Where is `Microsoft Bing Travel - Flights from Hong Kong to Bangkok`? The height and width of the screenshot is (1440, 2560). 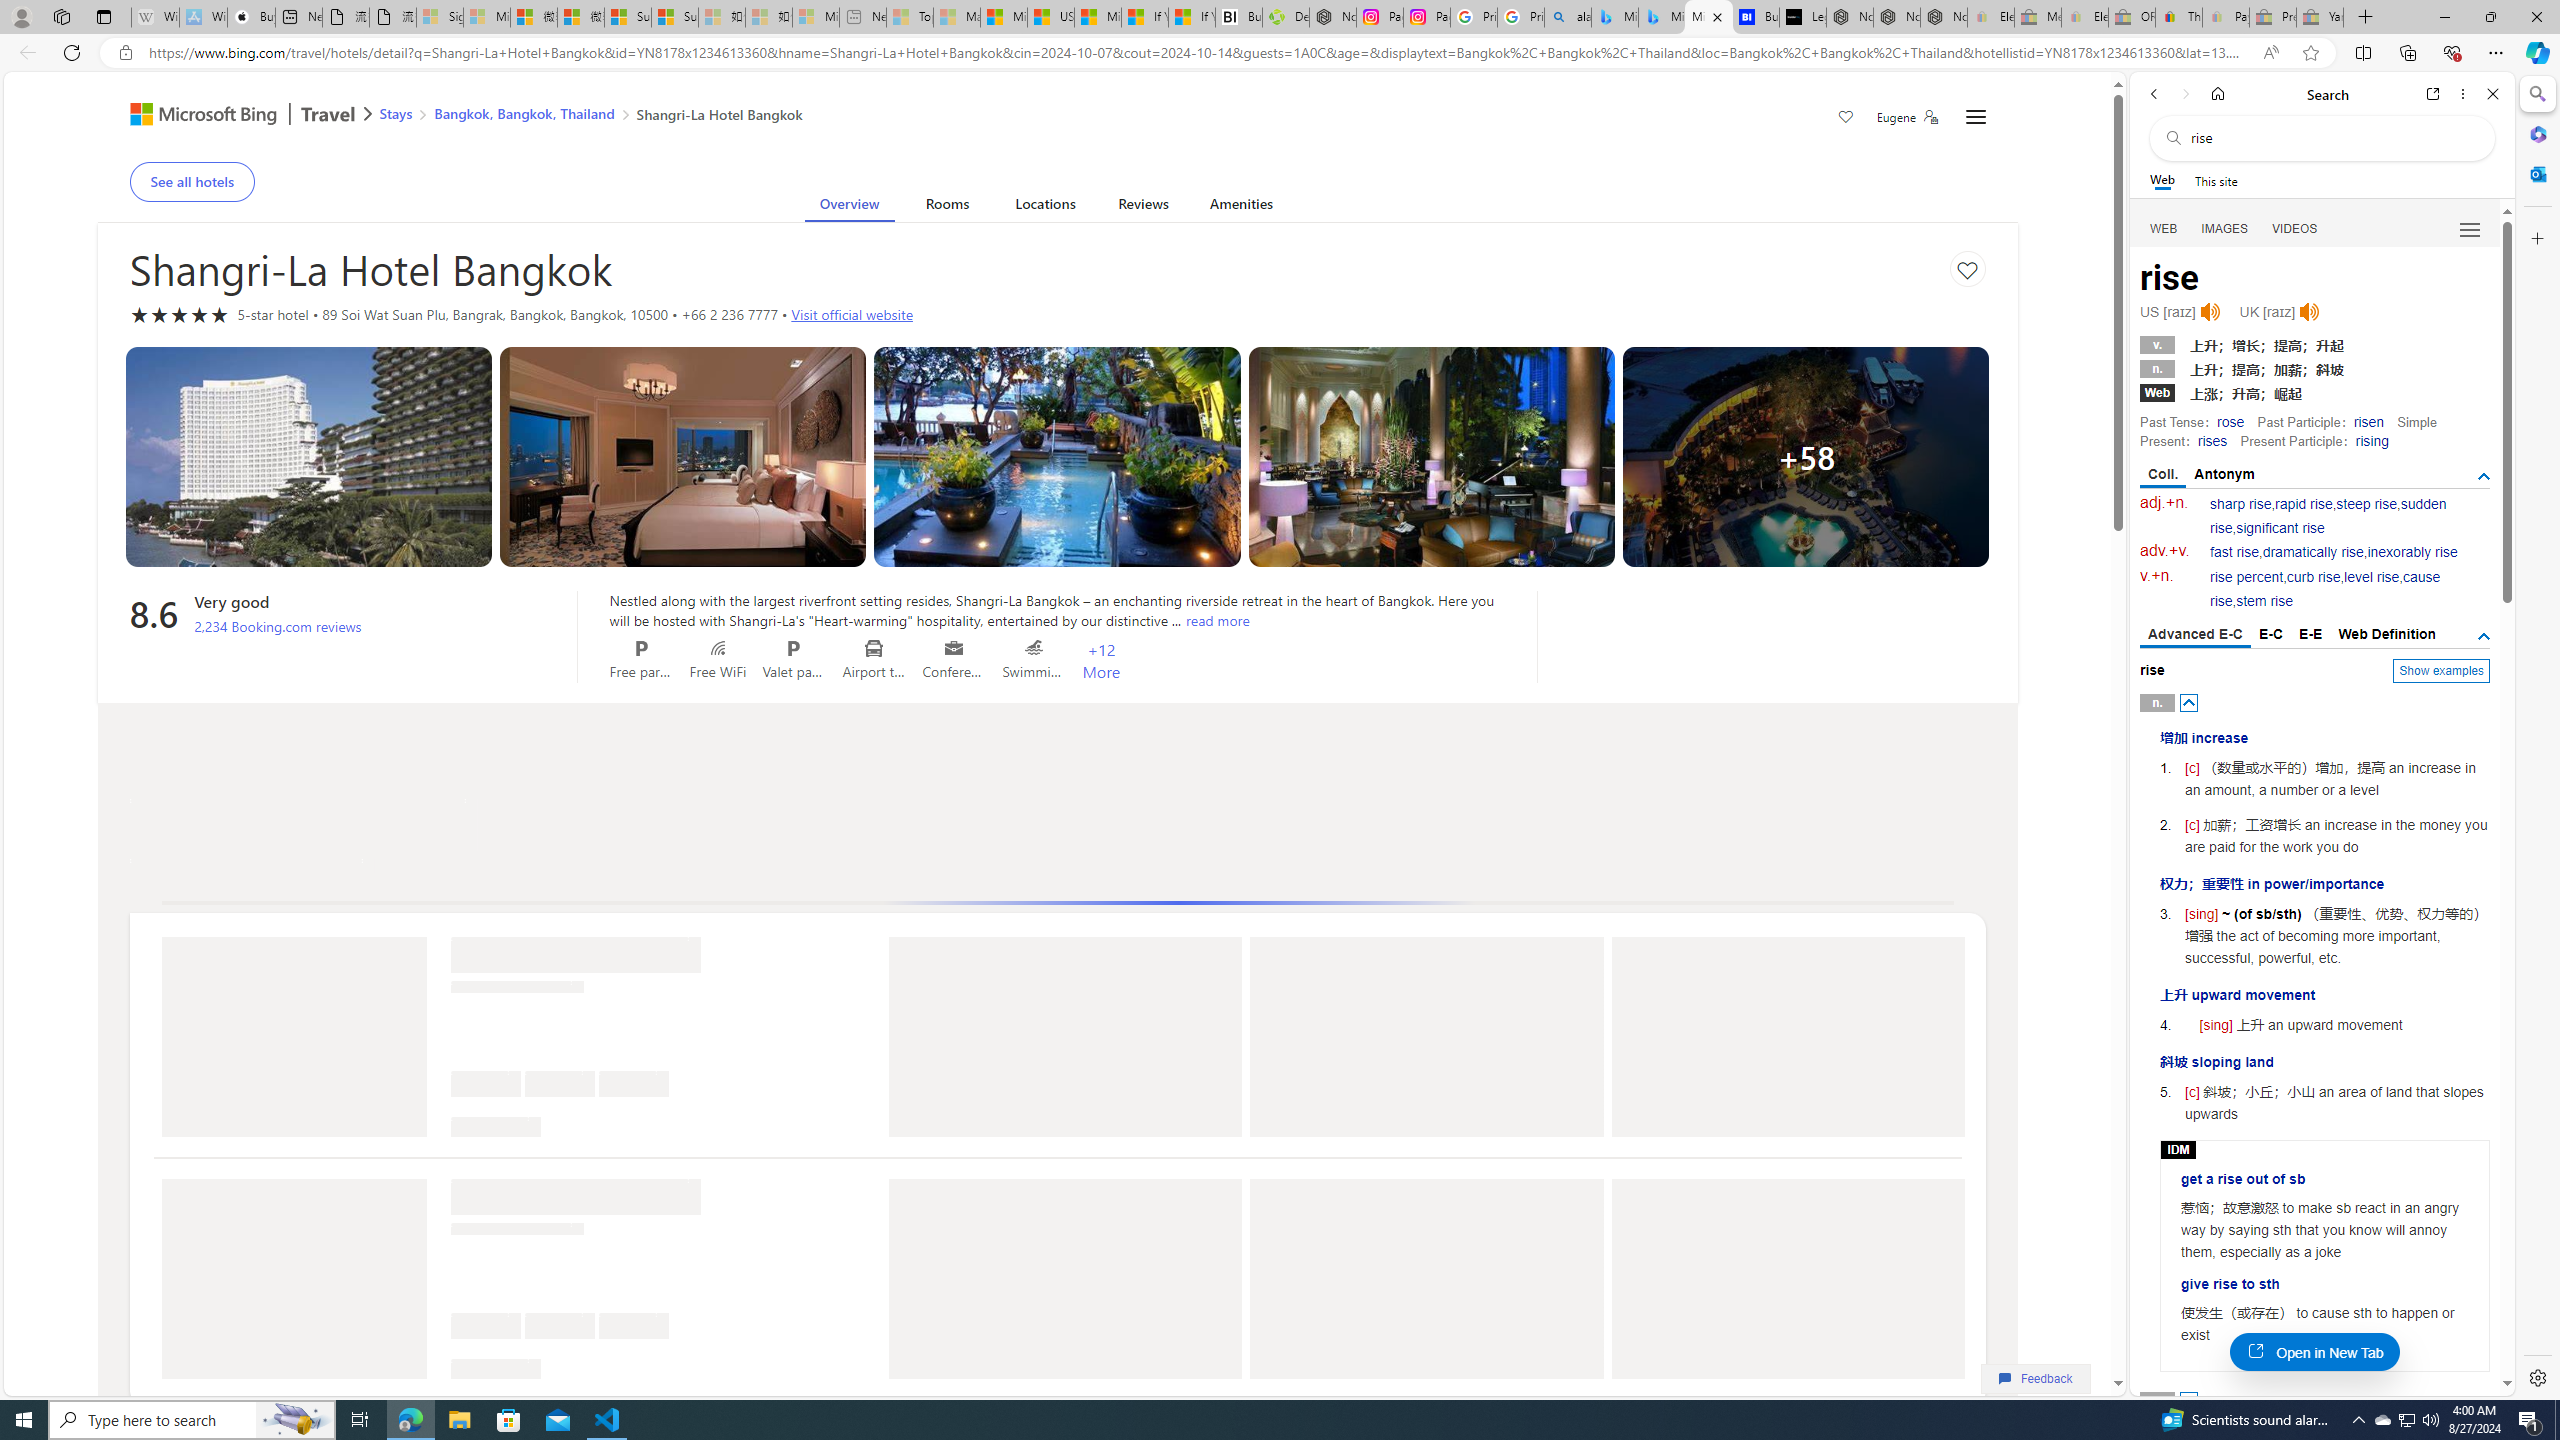
Microsoft Bing Travel - Flights from Hong Kong to Bangkok is located at coordinates (1614, 17).